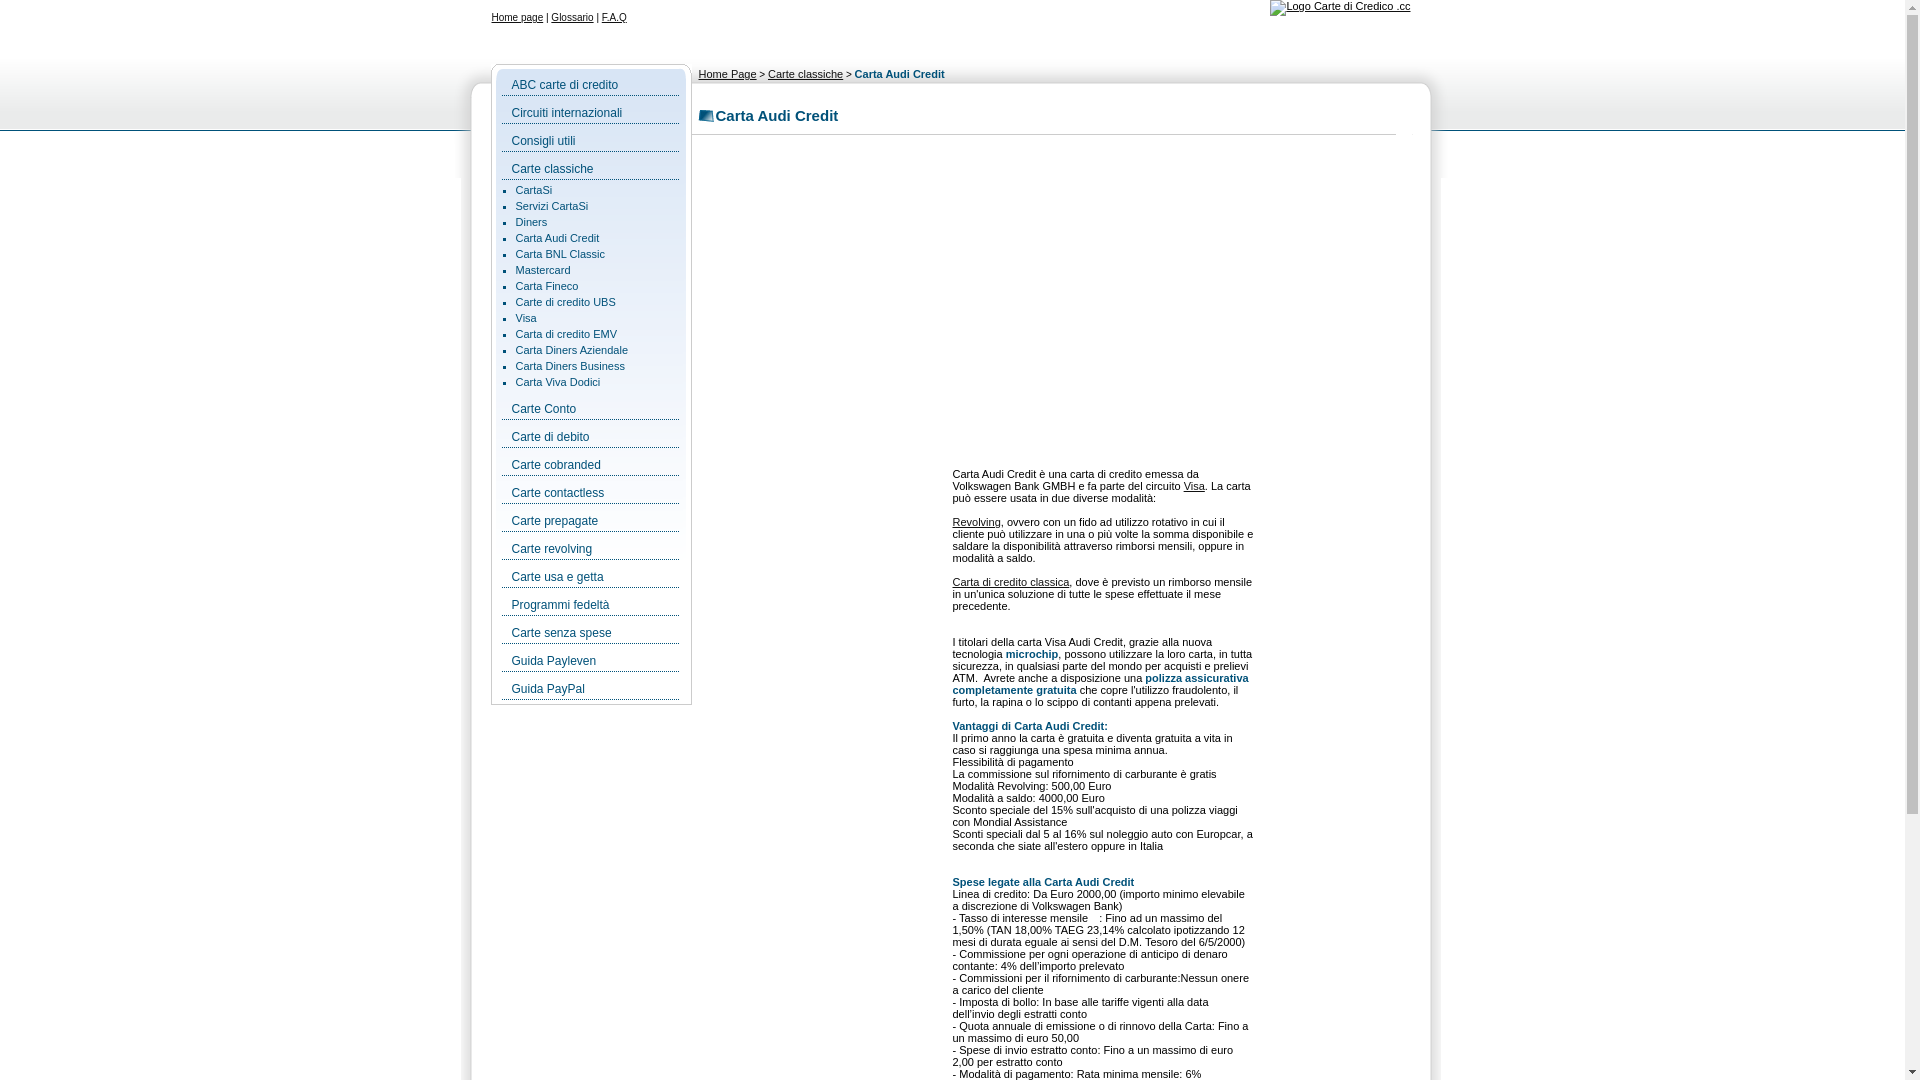 The height and width of the screenshot is (1080, 1920). Describe the element at coordinates (551, 437) in the screenshot. I see `Carte di debito` at that location.